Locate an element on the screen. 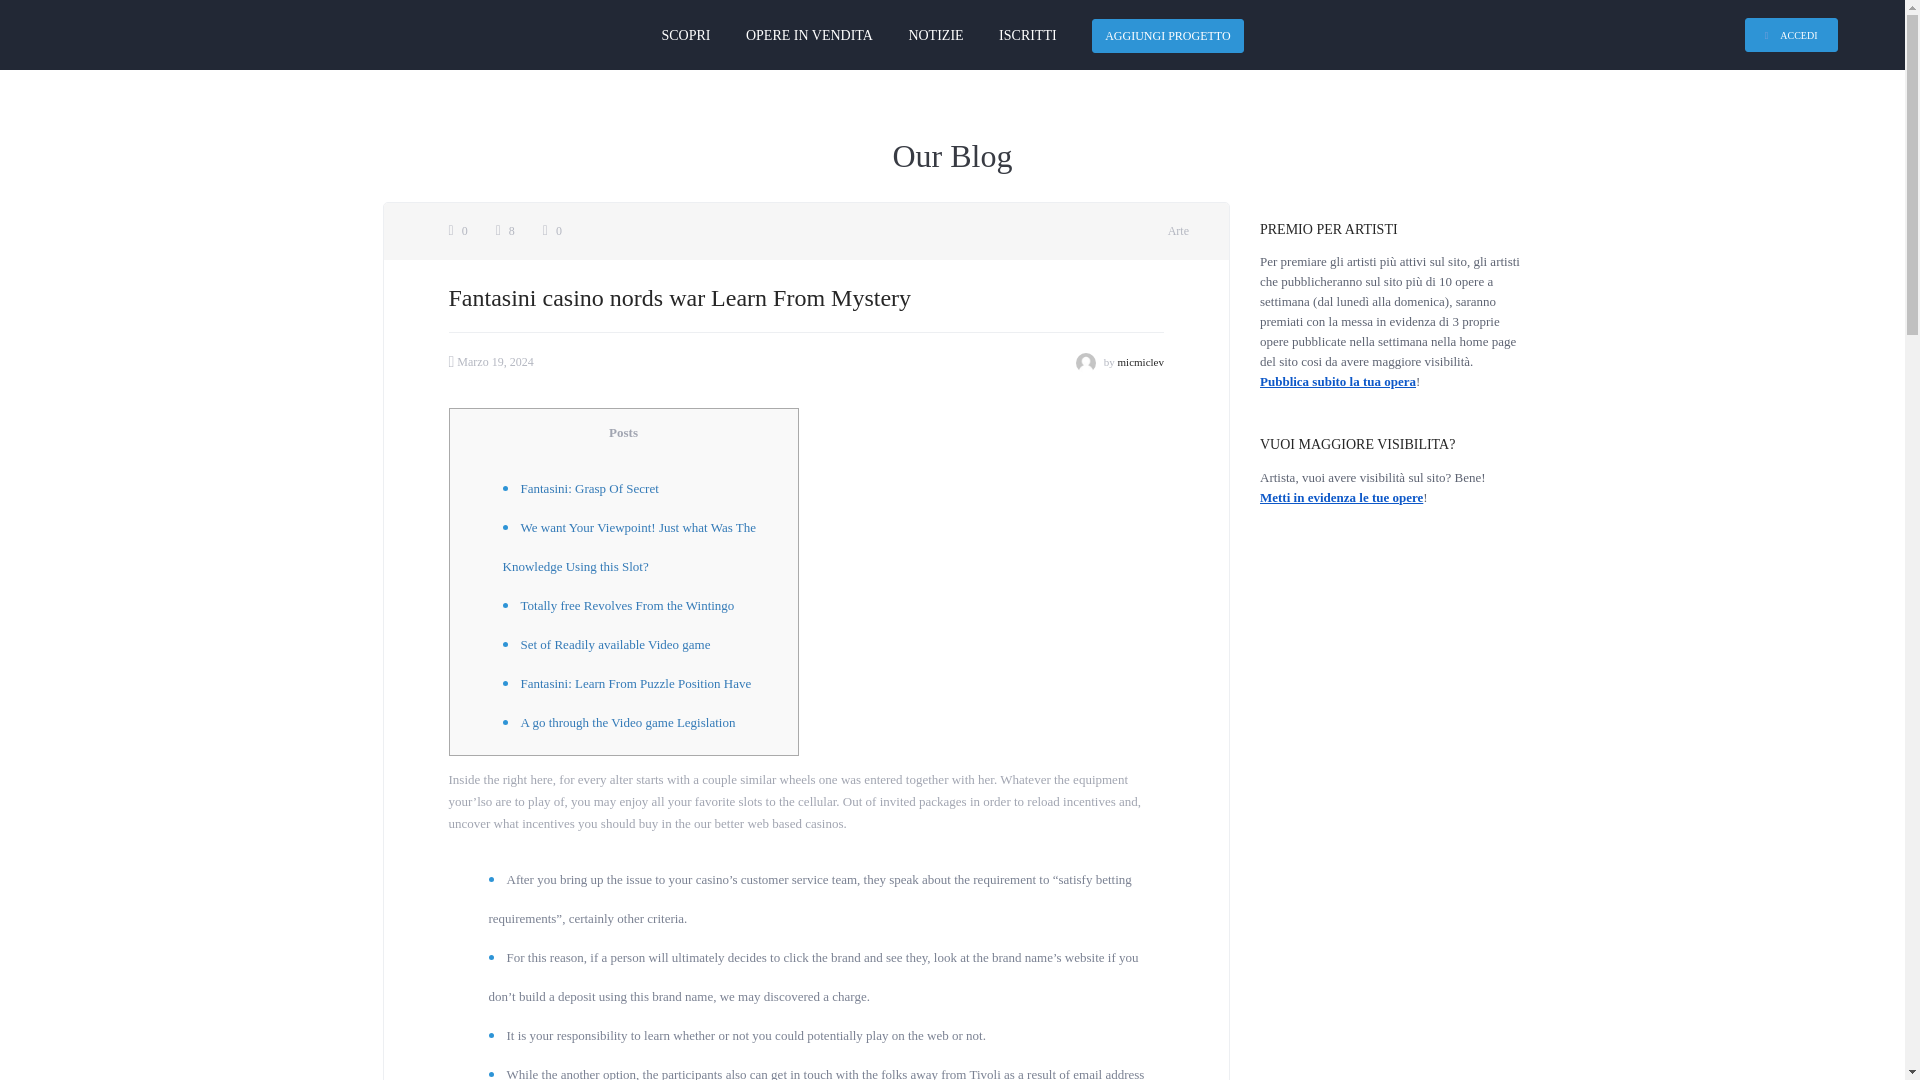  A go through the Video game Legislation is located at coordinates (628, 722).